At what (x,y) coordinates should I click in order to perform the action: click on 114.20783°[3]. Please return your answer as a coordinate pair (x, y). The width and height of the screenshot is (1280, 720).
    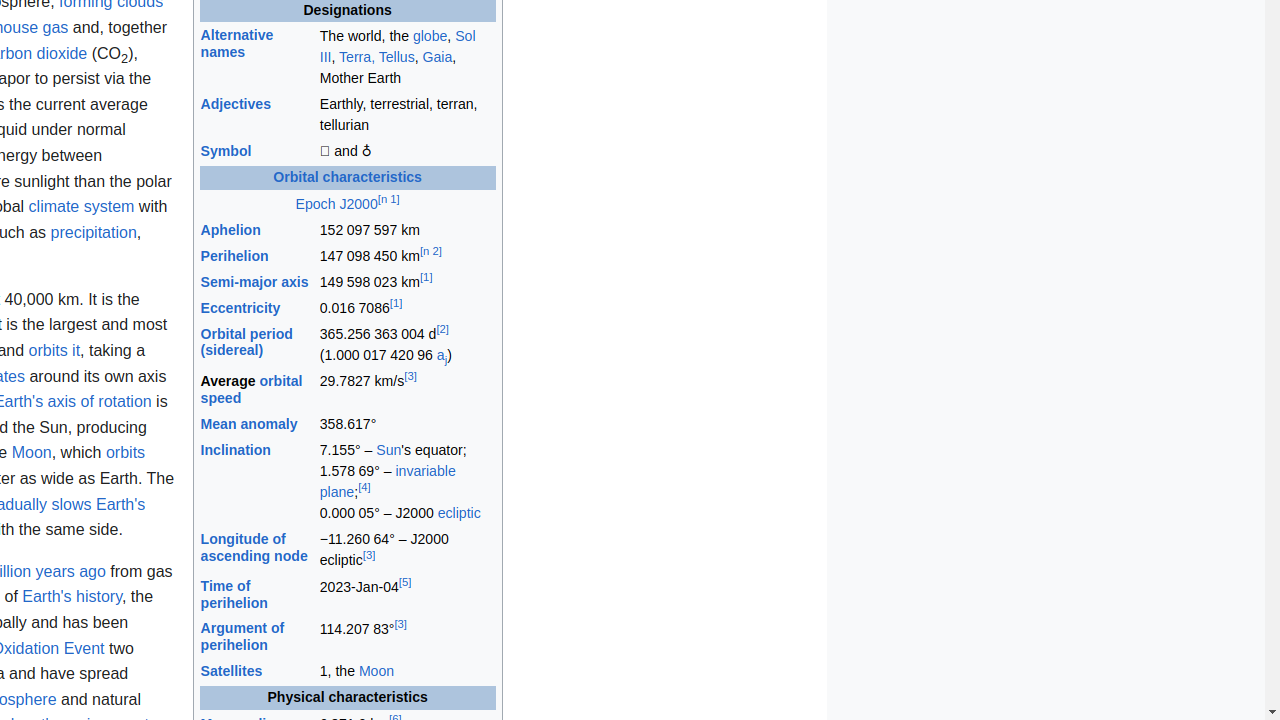
    Looking at the image, I should click on (407, 638).